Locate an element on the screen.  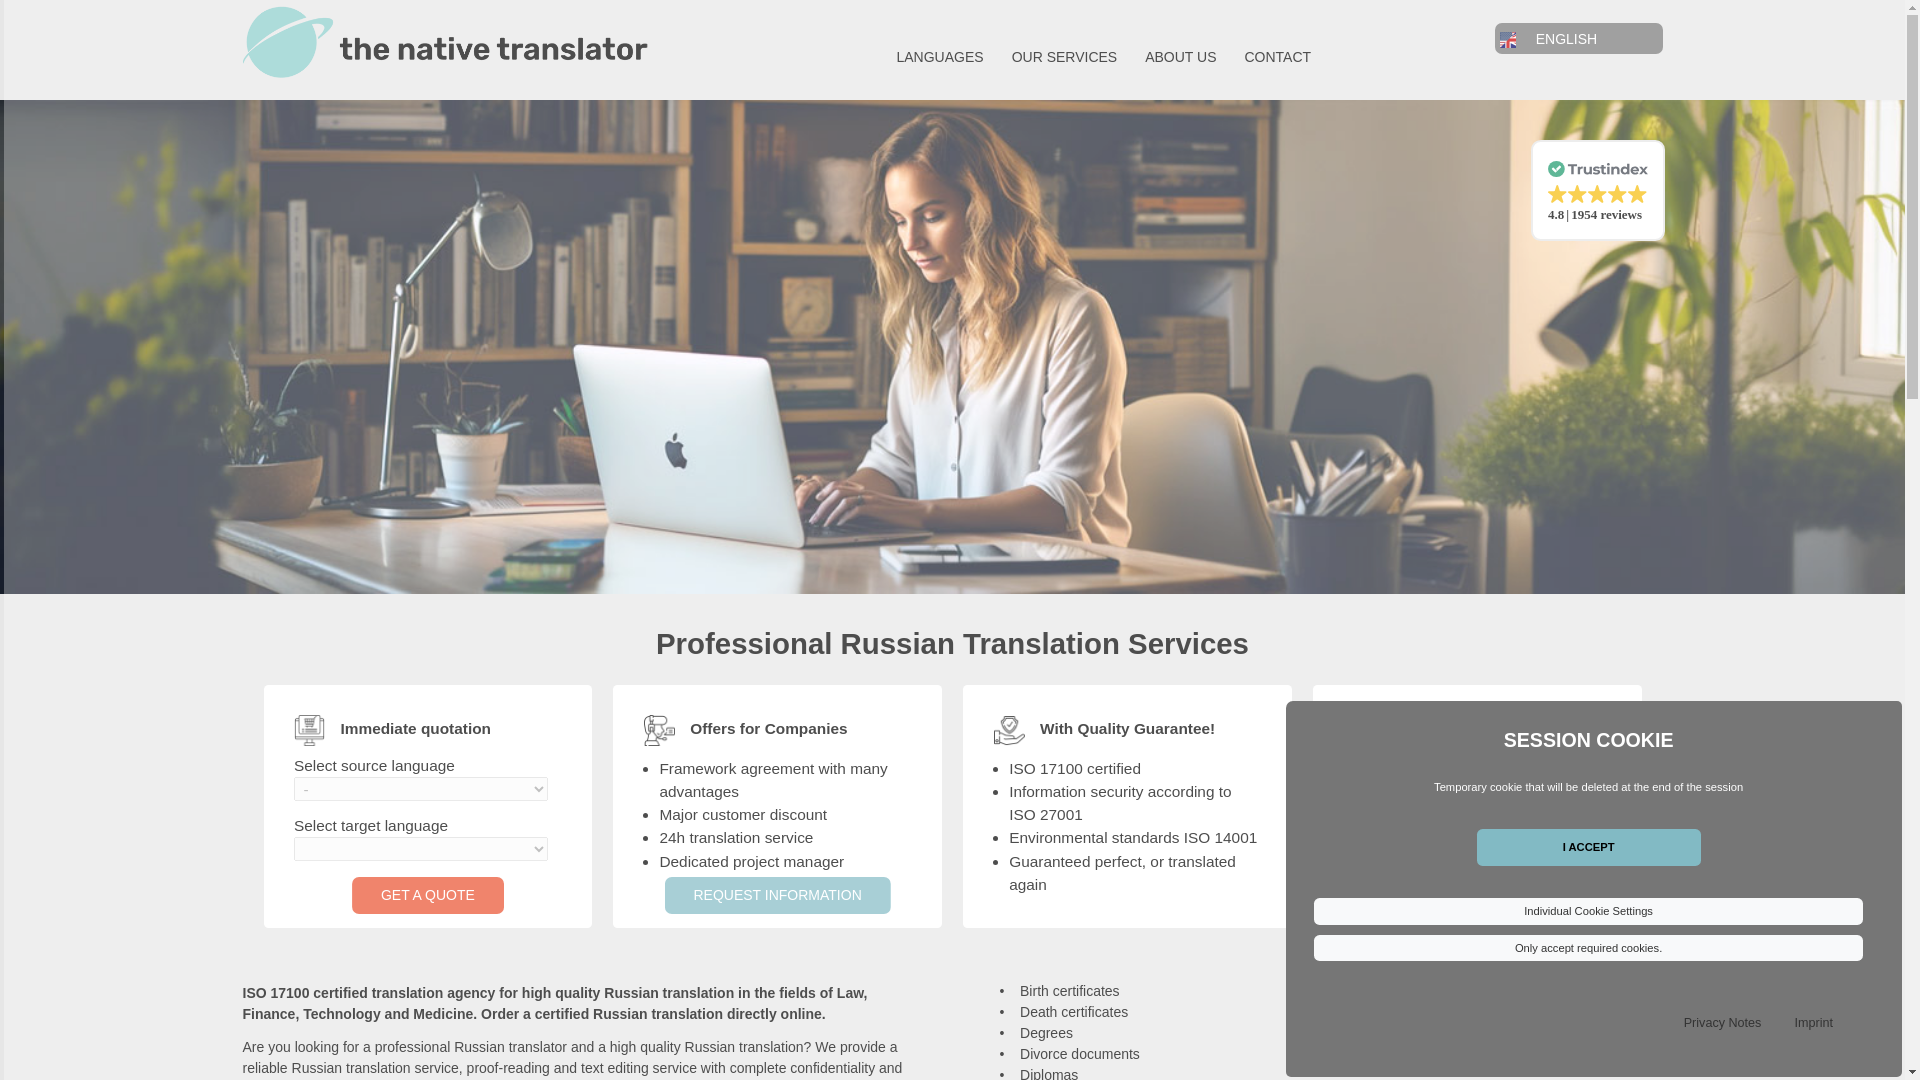
Only accept required cookies. is located at coordinates (1588, 947).